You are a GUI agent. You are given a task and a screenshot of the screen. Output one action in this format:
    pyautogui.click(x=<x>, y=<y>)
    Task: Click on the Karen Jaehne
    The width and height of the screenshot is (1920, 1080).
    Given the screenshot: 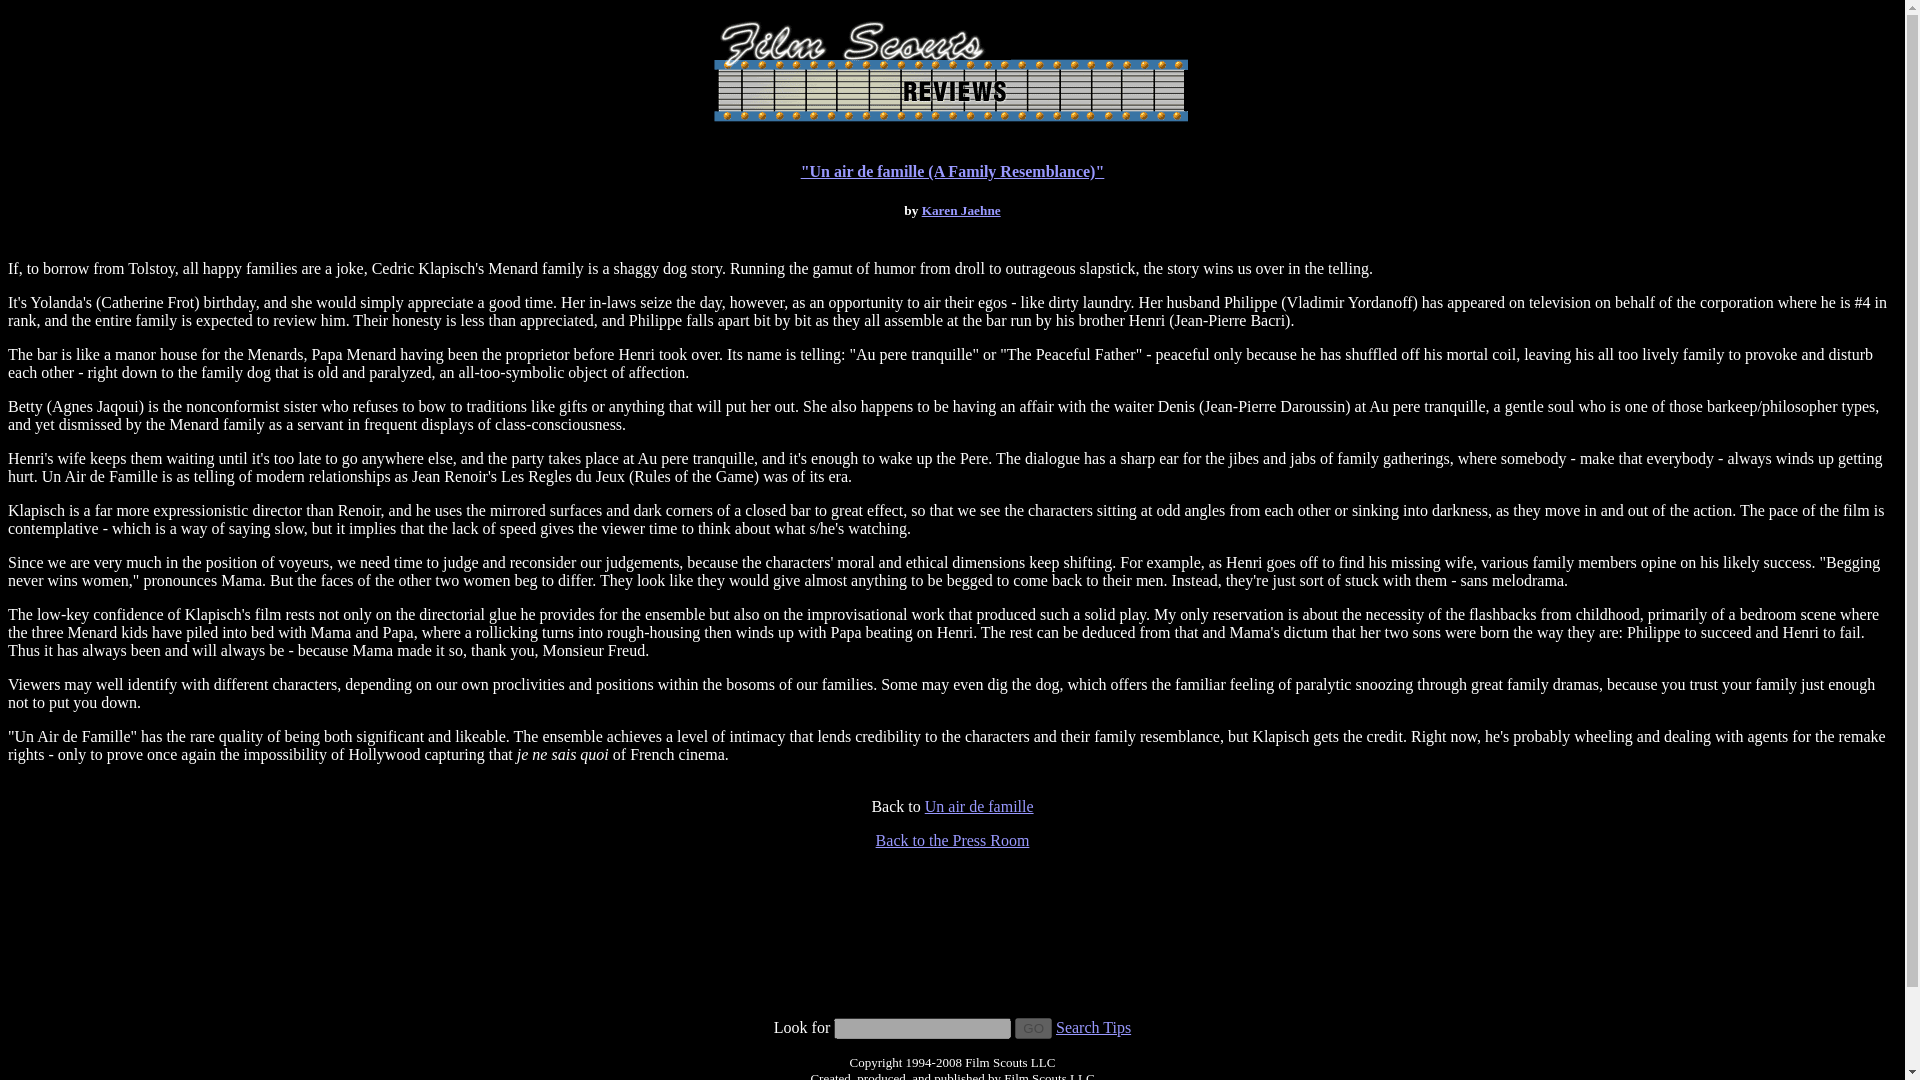 What is the action you would take?
    pyautogui.click(x=960, y=210)
    